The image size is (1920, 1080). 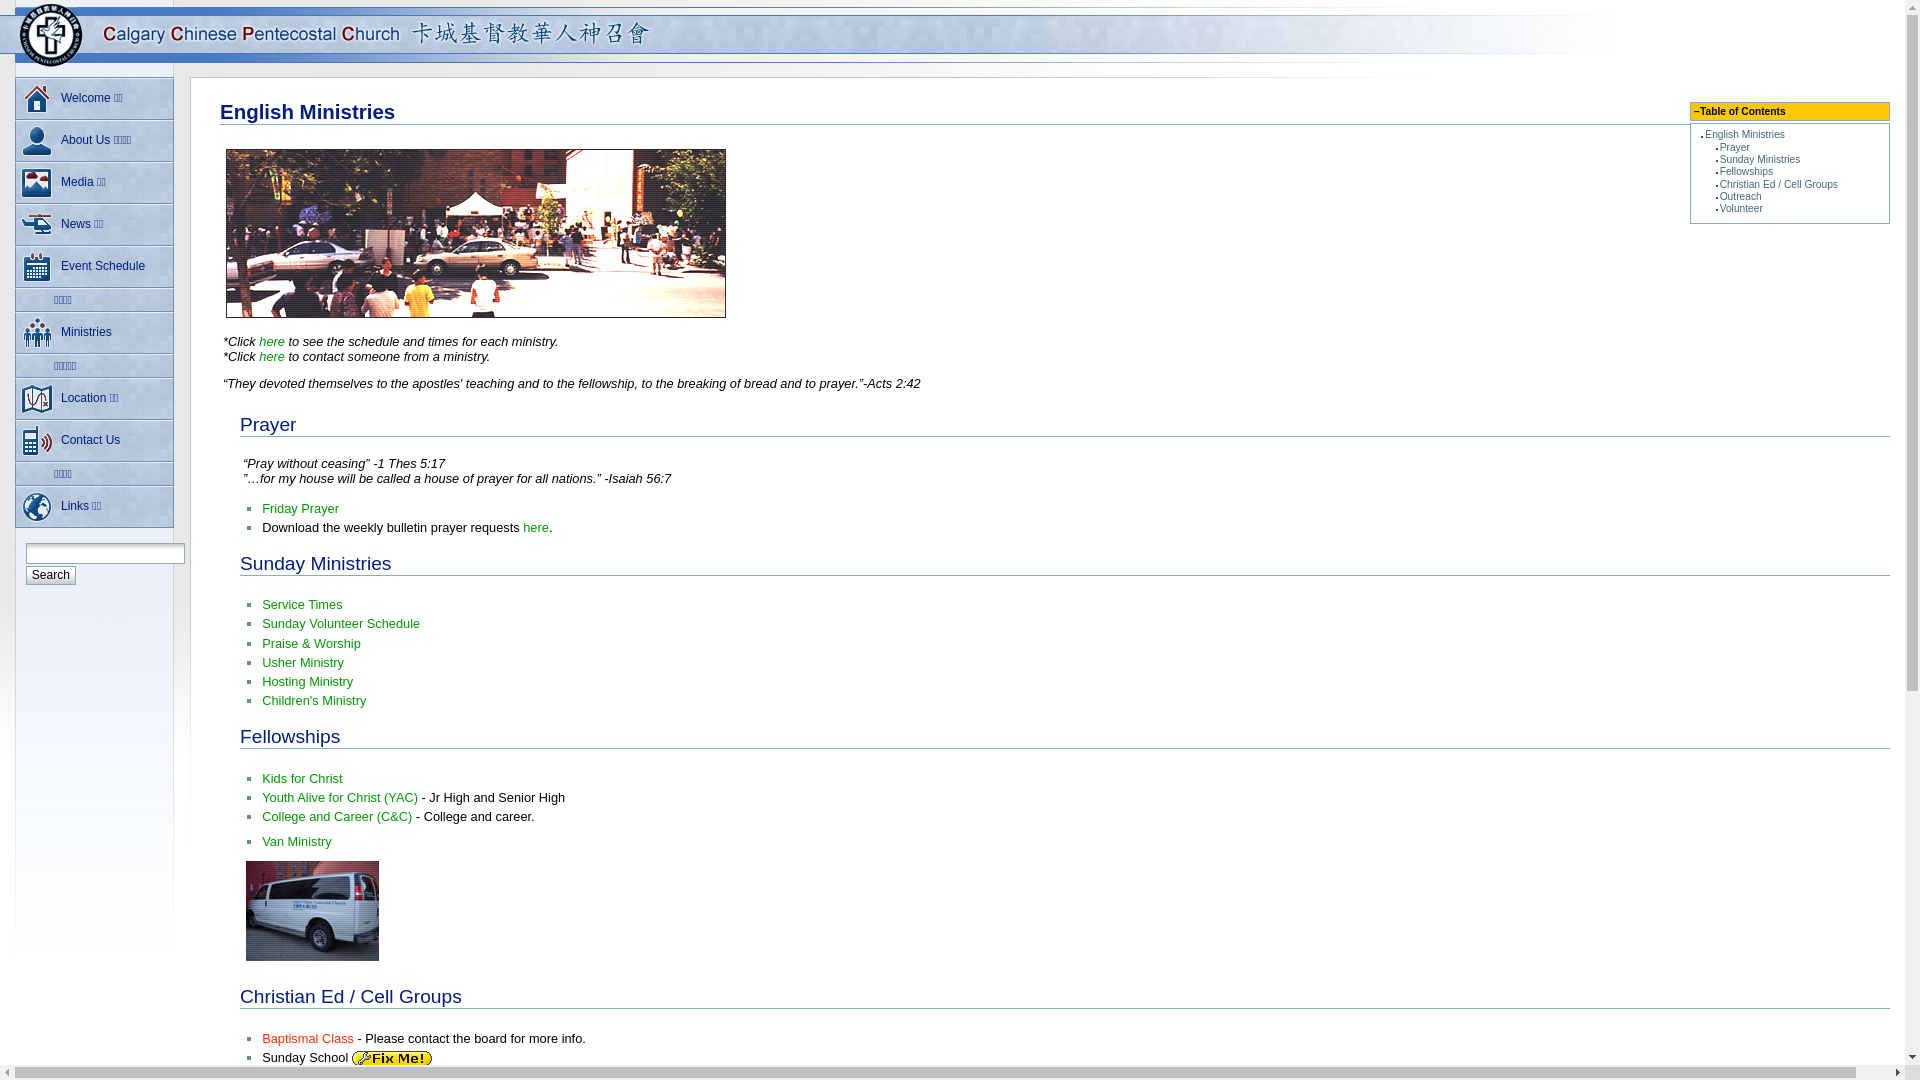 What do you see at coordinates (1741, 196) in the screenshot?
I see `Outreach` at bounding box center [1741, 196].